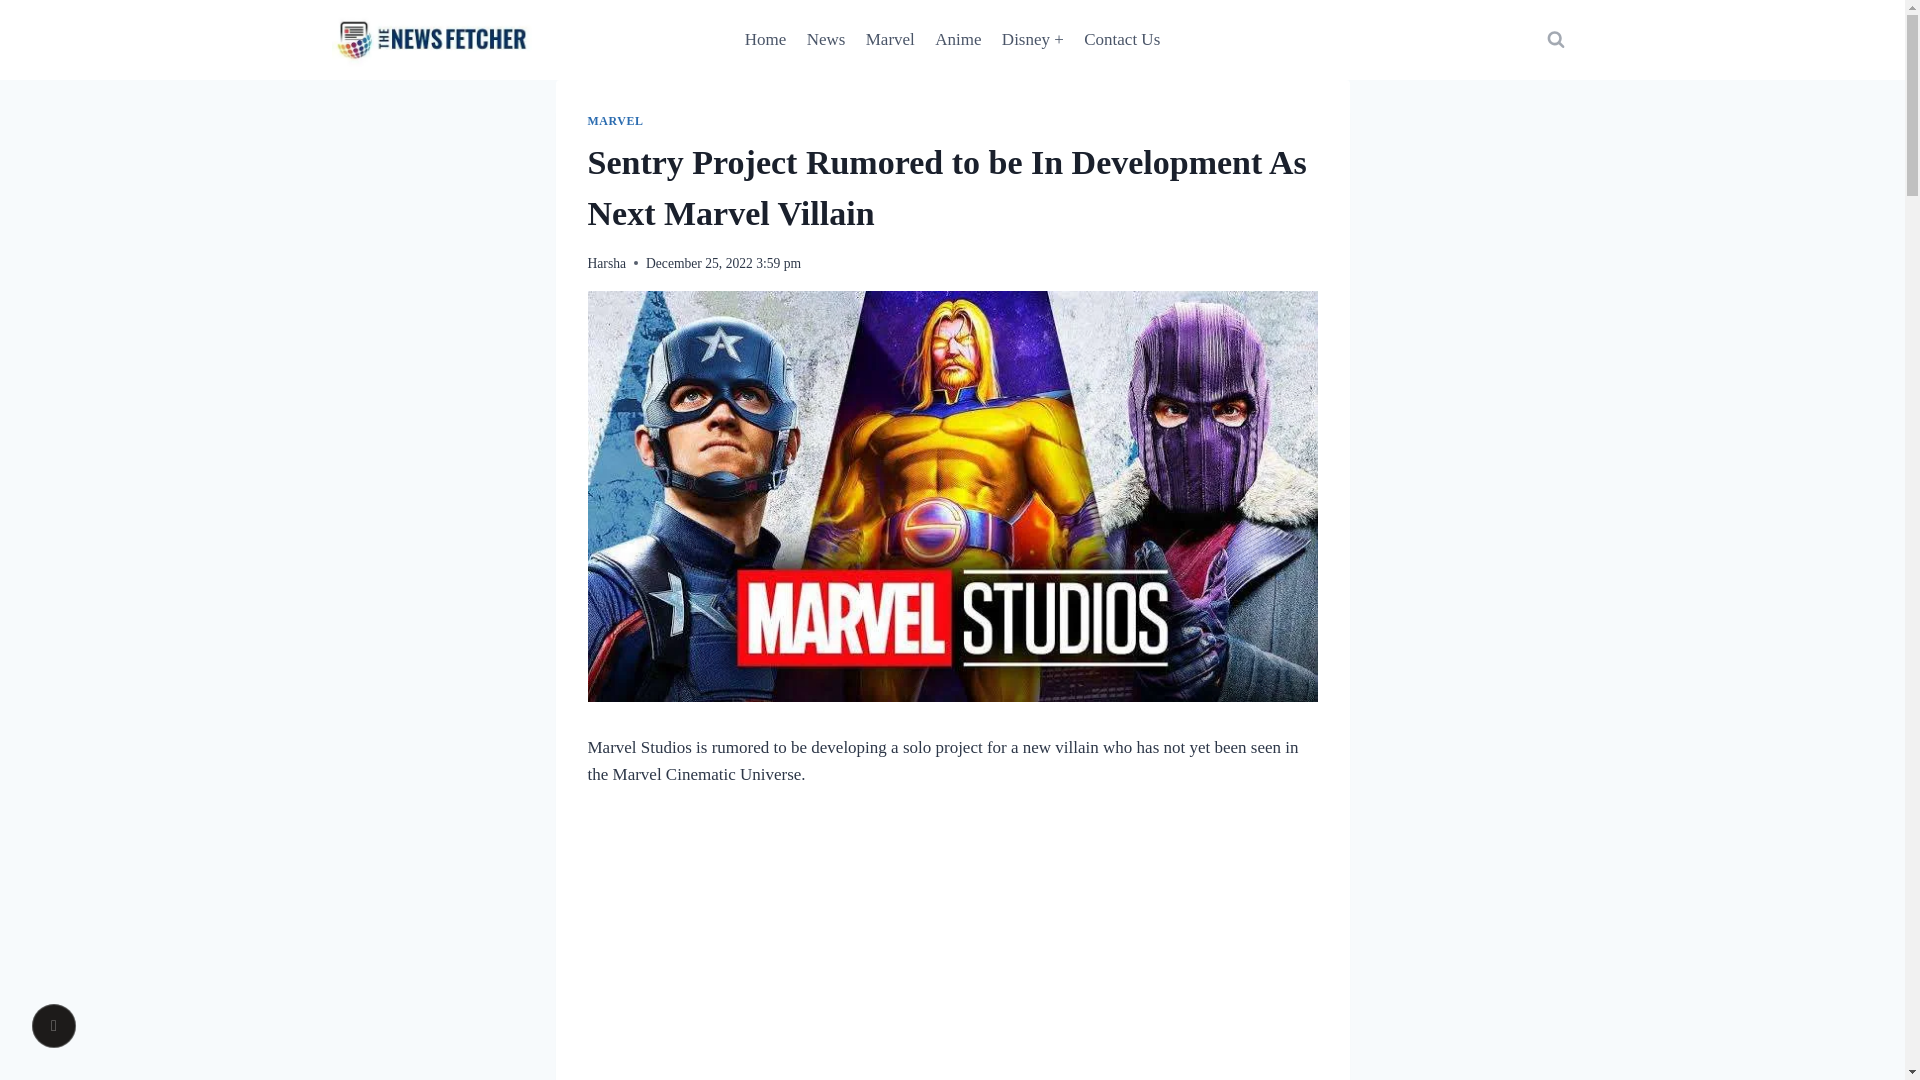 The width and height of the screenshot is (1920, 1080). What do you see at coordinates (615, 121) in the screenshot?
I see `MARVEL` at bounding box center [615, 121].